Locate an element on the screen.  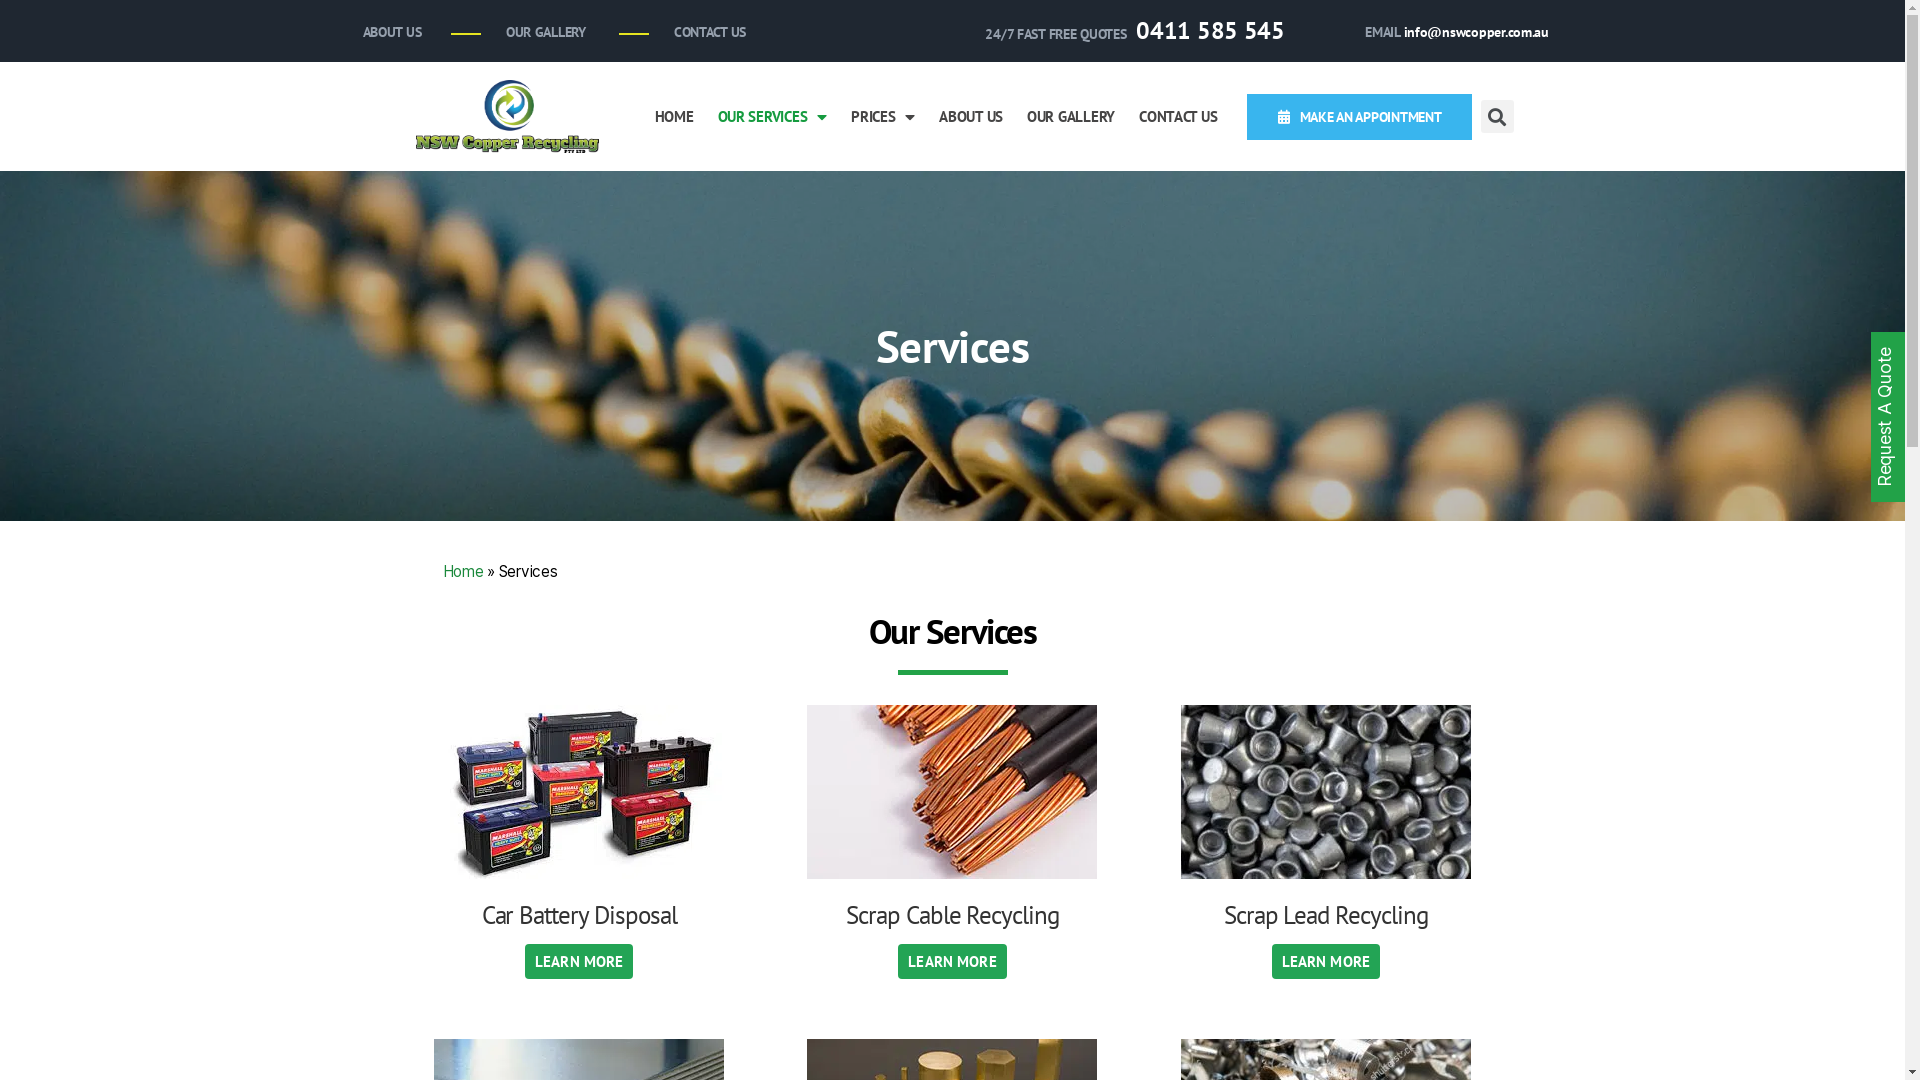
LEARN MORE is located at coordinates (580, 962).